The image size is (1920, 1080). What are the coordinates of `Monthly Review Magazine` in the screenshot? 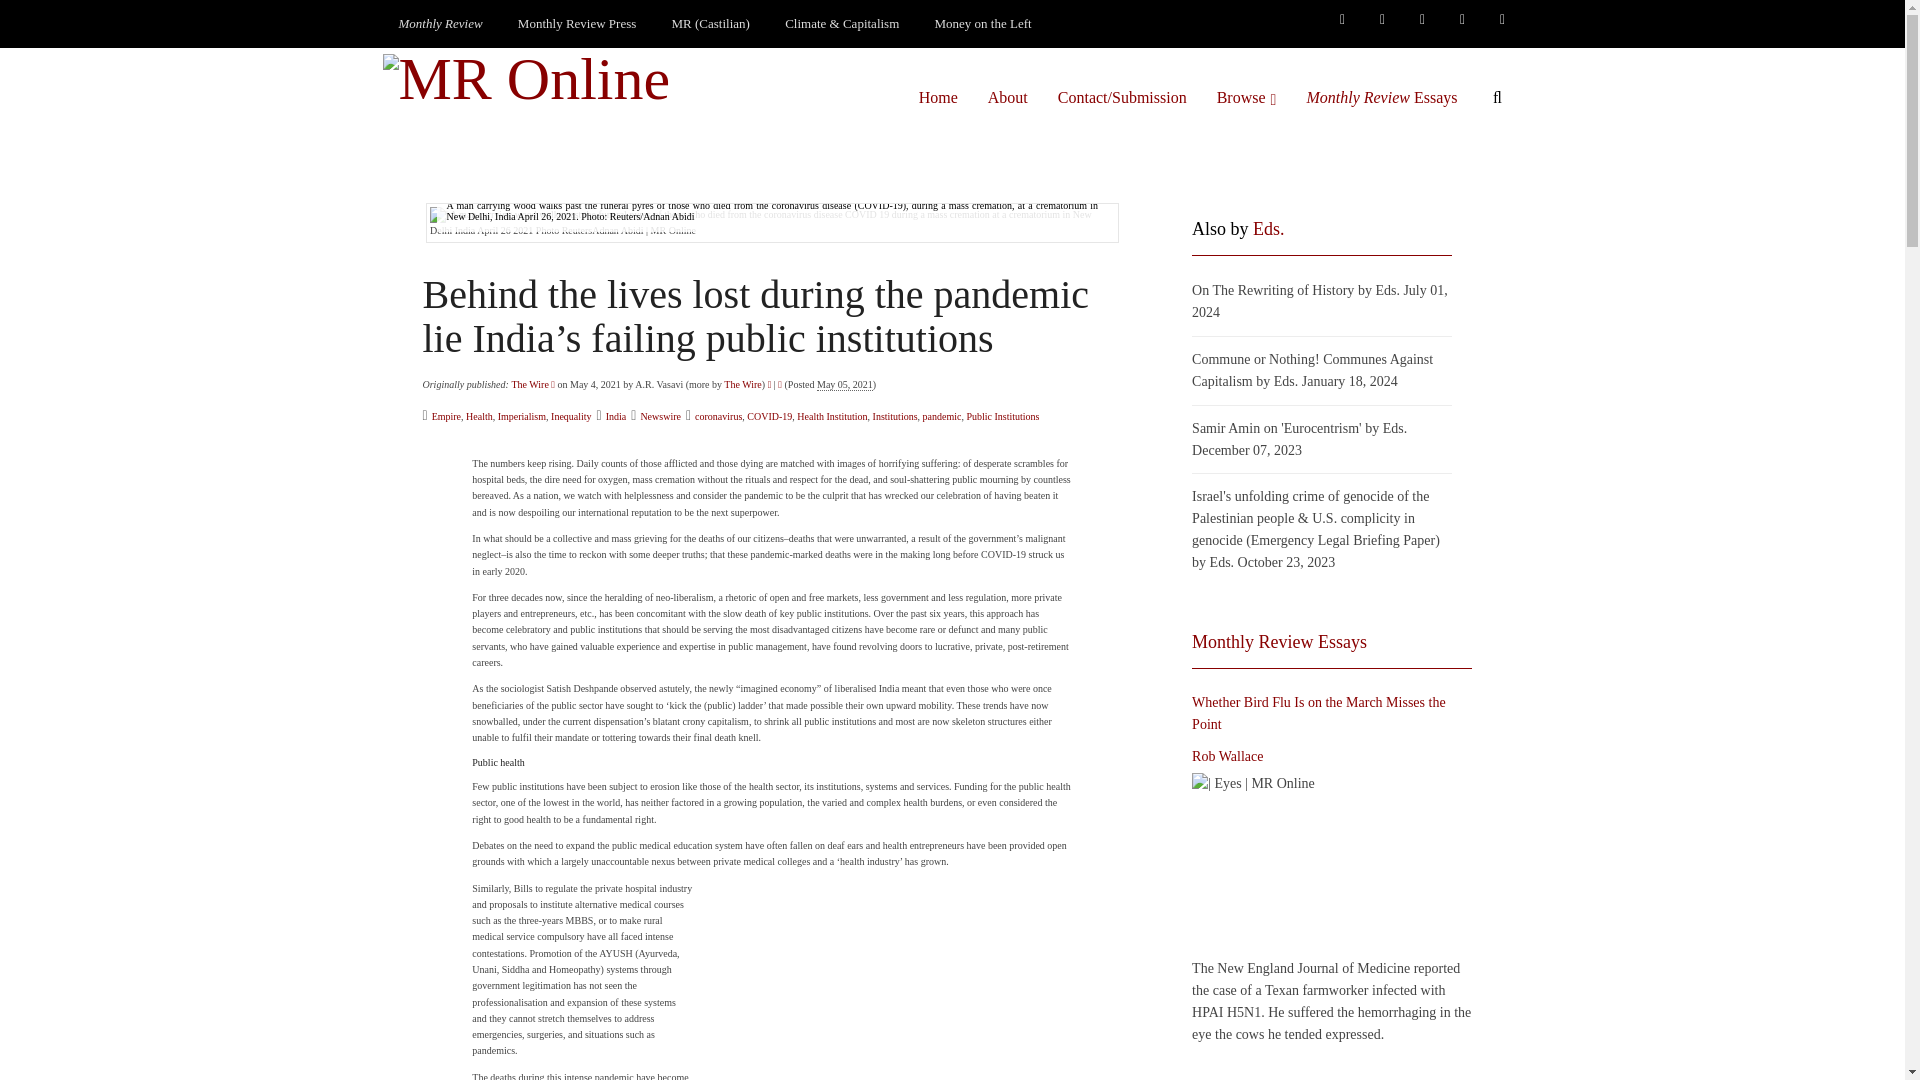 It's located at (440, 24).